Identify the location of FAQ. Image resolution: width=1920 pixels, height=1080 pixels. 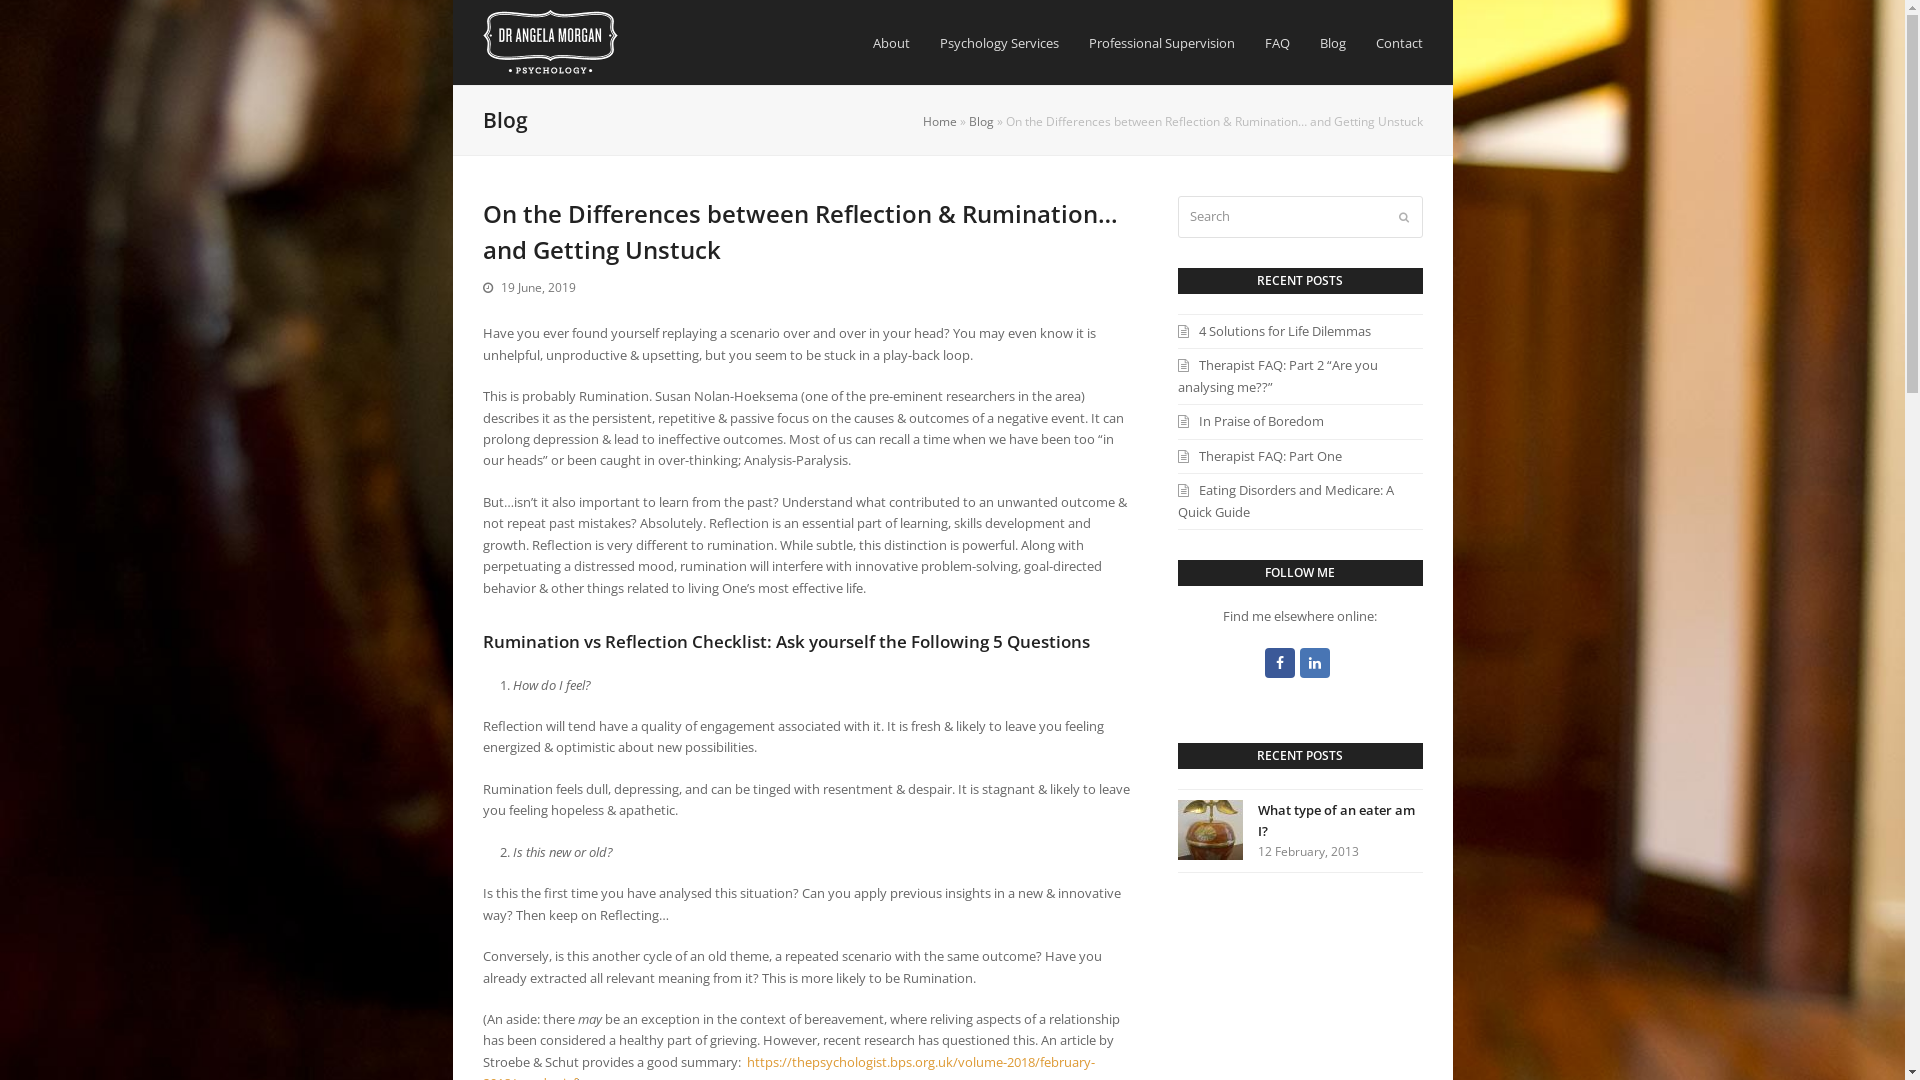
(1278, 43).